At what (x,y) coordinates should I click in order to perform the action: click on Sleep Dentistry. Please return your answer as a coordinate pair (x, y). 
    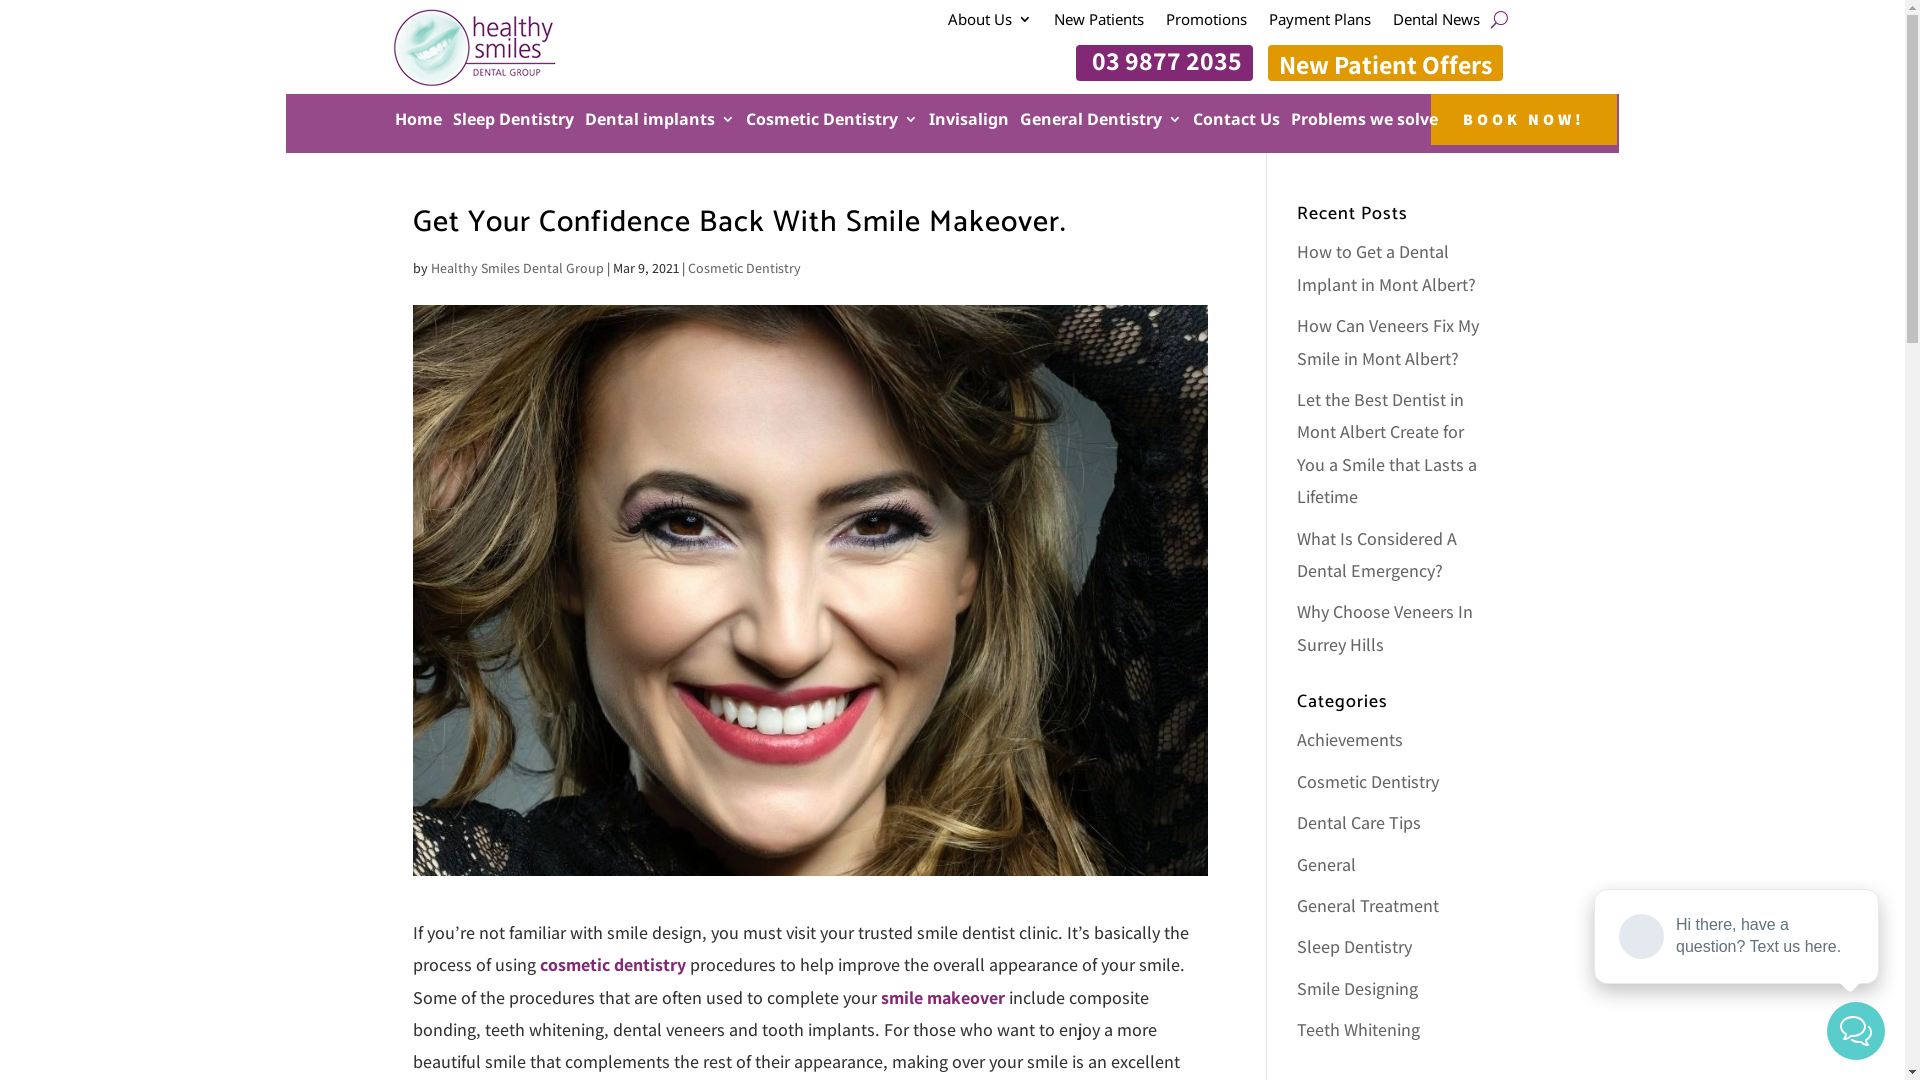
    Looking at the image, I should click on (1354, 946).